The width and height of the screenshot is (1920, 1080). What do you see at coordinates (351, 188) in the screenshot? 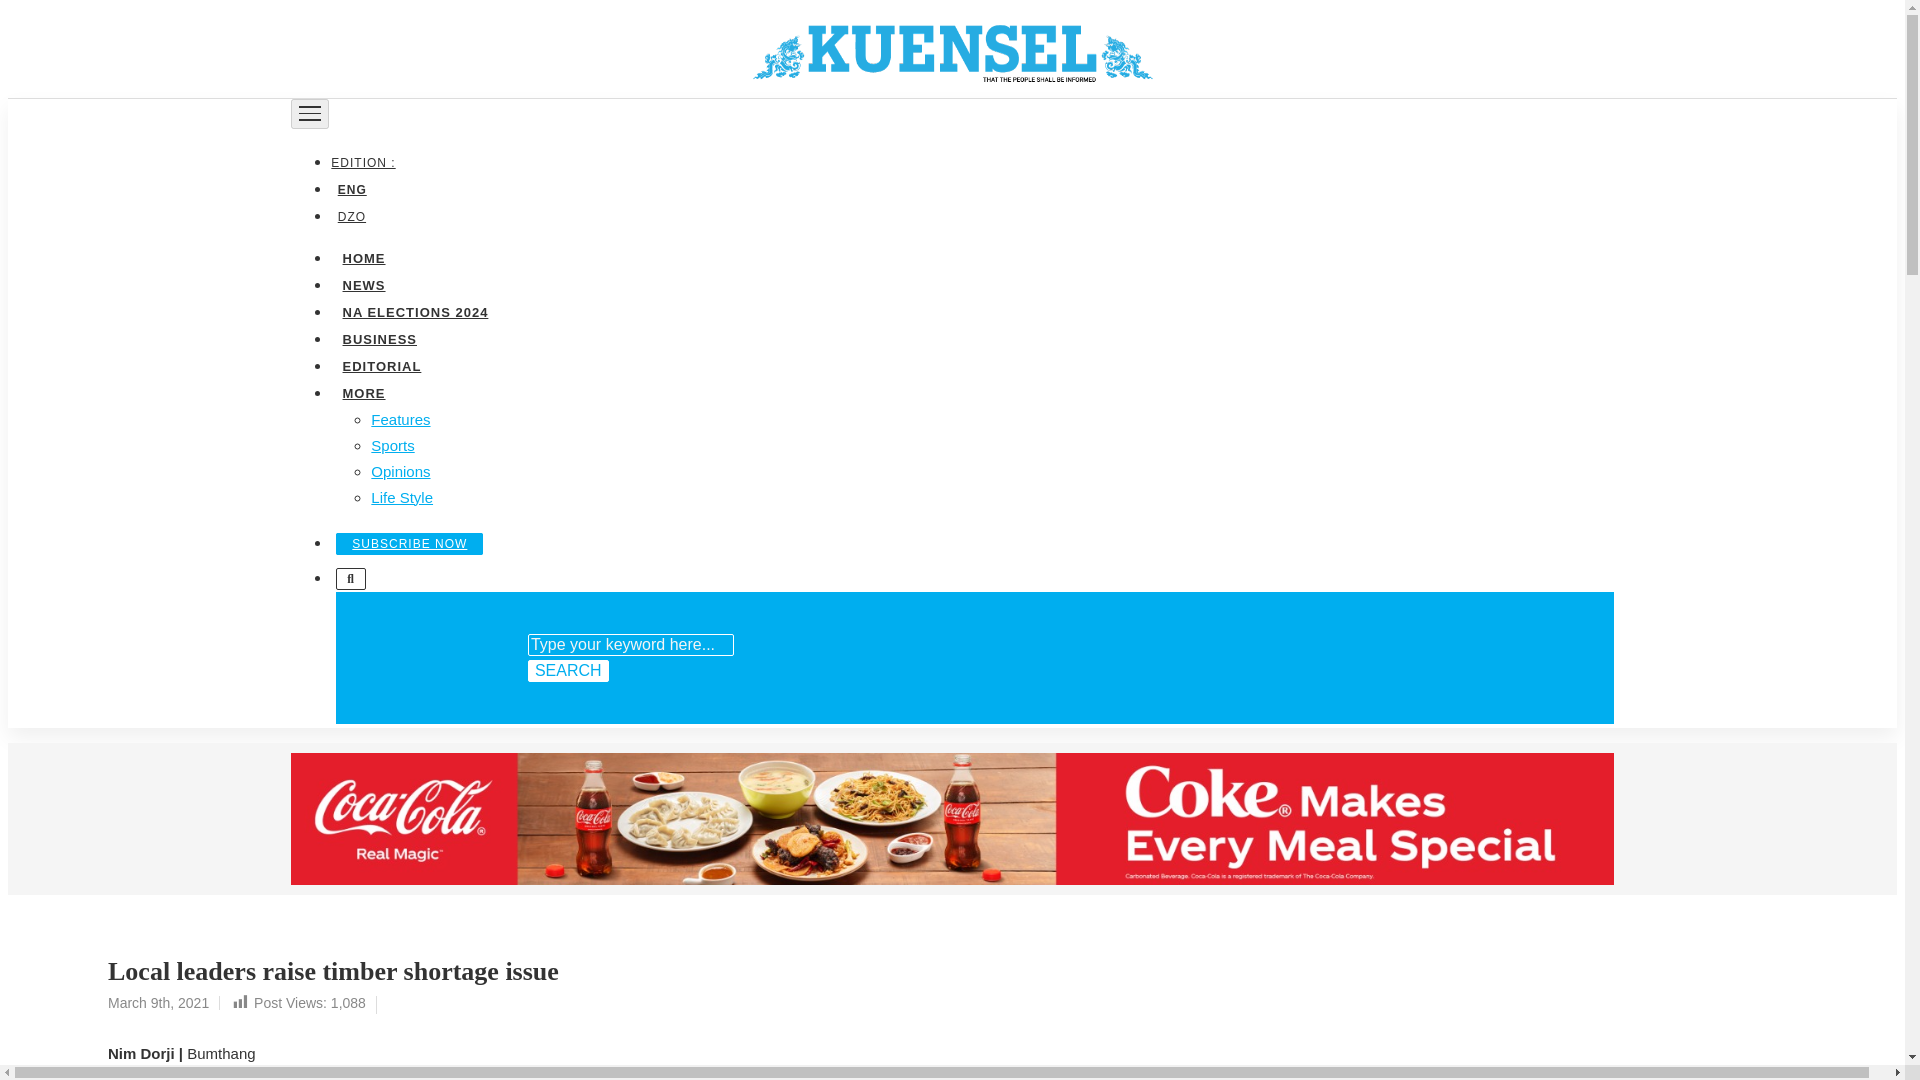
I see `ENG` at bounding box center [351, 188].